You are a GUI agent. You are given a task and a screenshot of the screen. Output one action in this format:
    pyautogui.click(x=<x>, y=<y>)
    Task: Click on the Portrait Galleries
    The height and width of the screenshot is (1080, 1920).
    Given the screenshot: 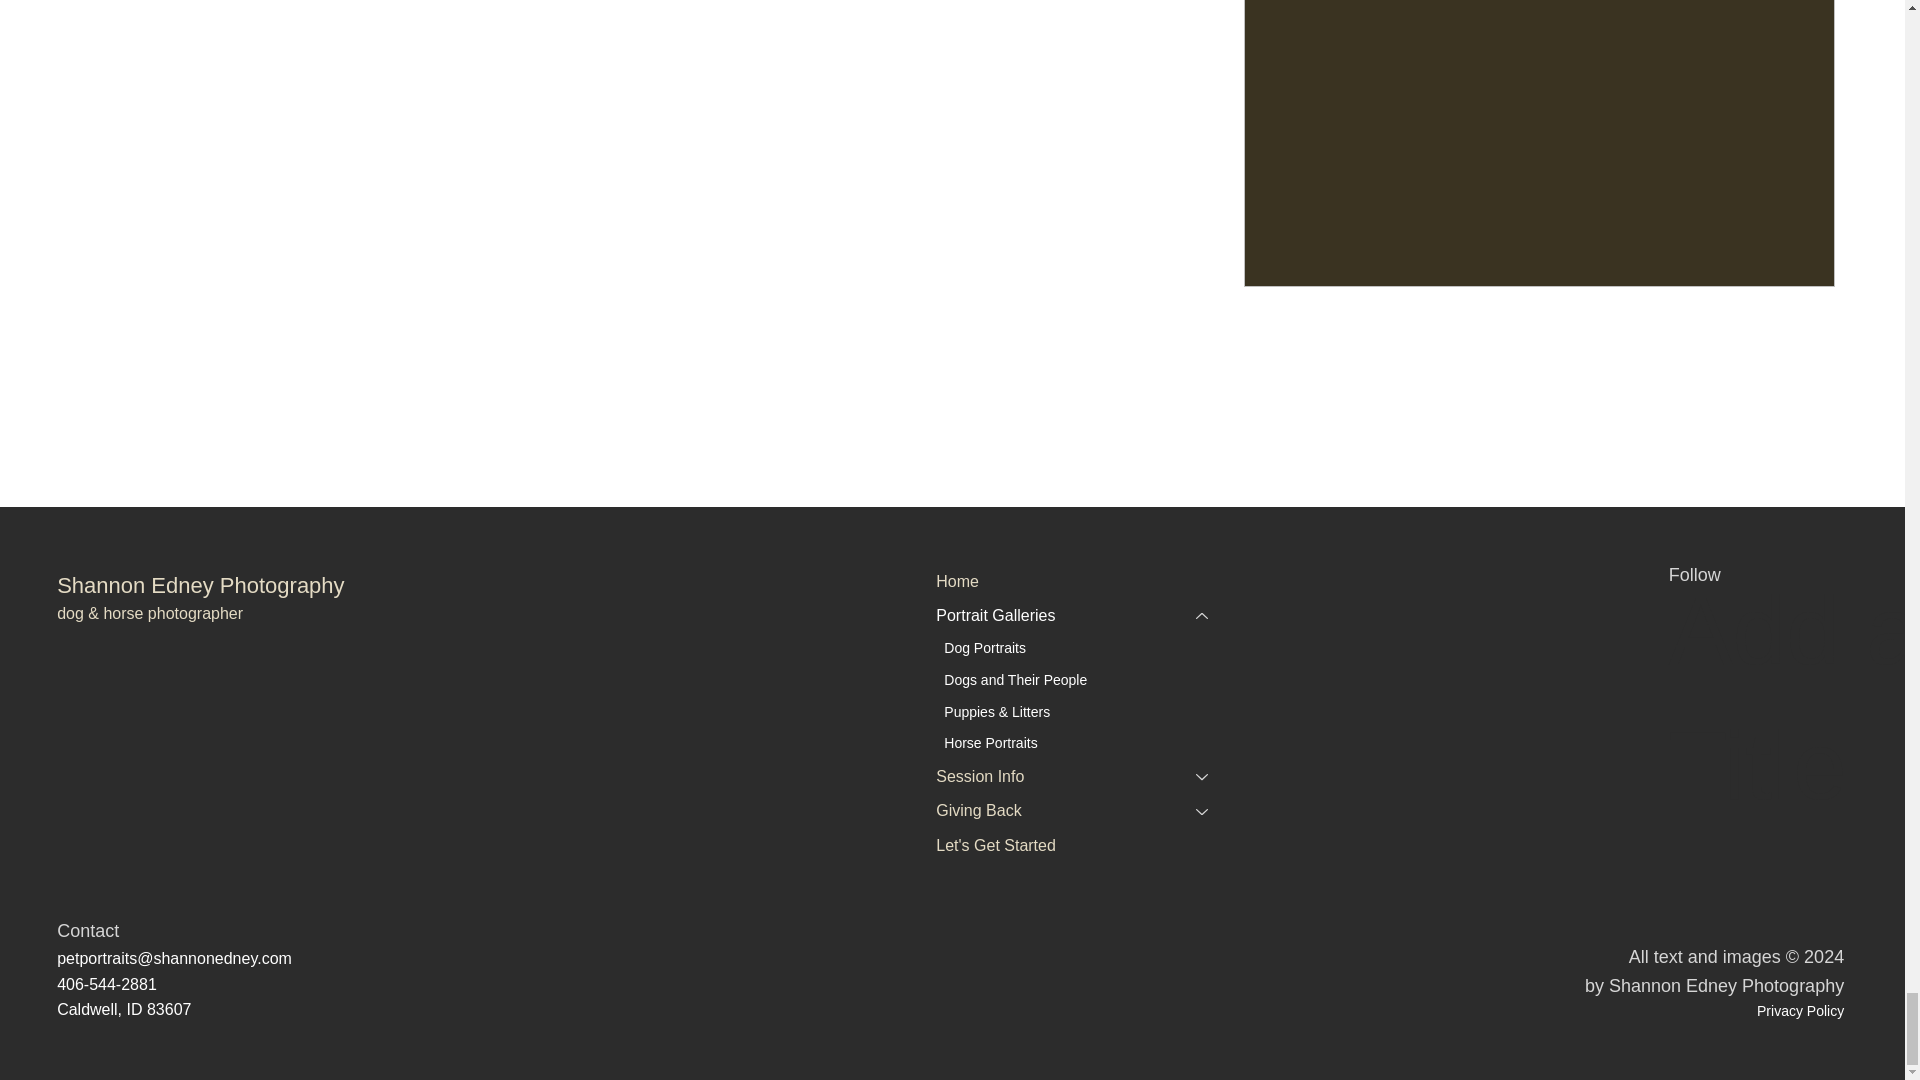 What is the action you would take?
    pyautogui.click(x=1057, y=616)
    